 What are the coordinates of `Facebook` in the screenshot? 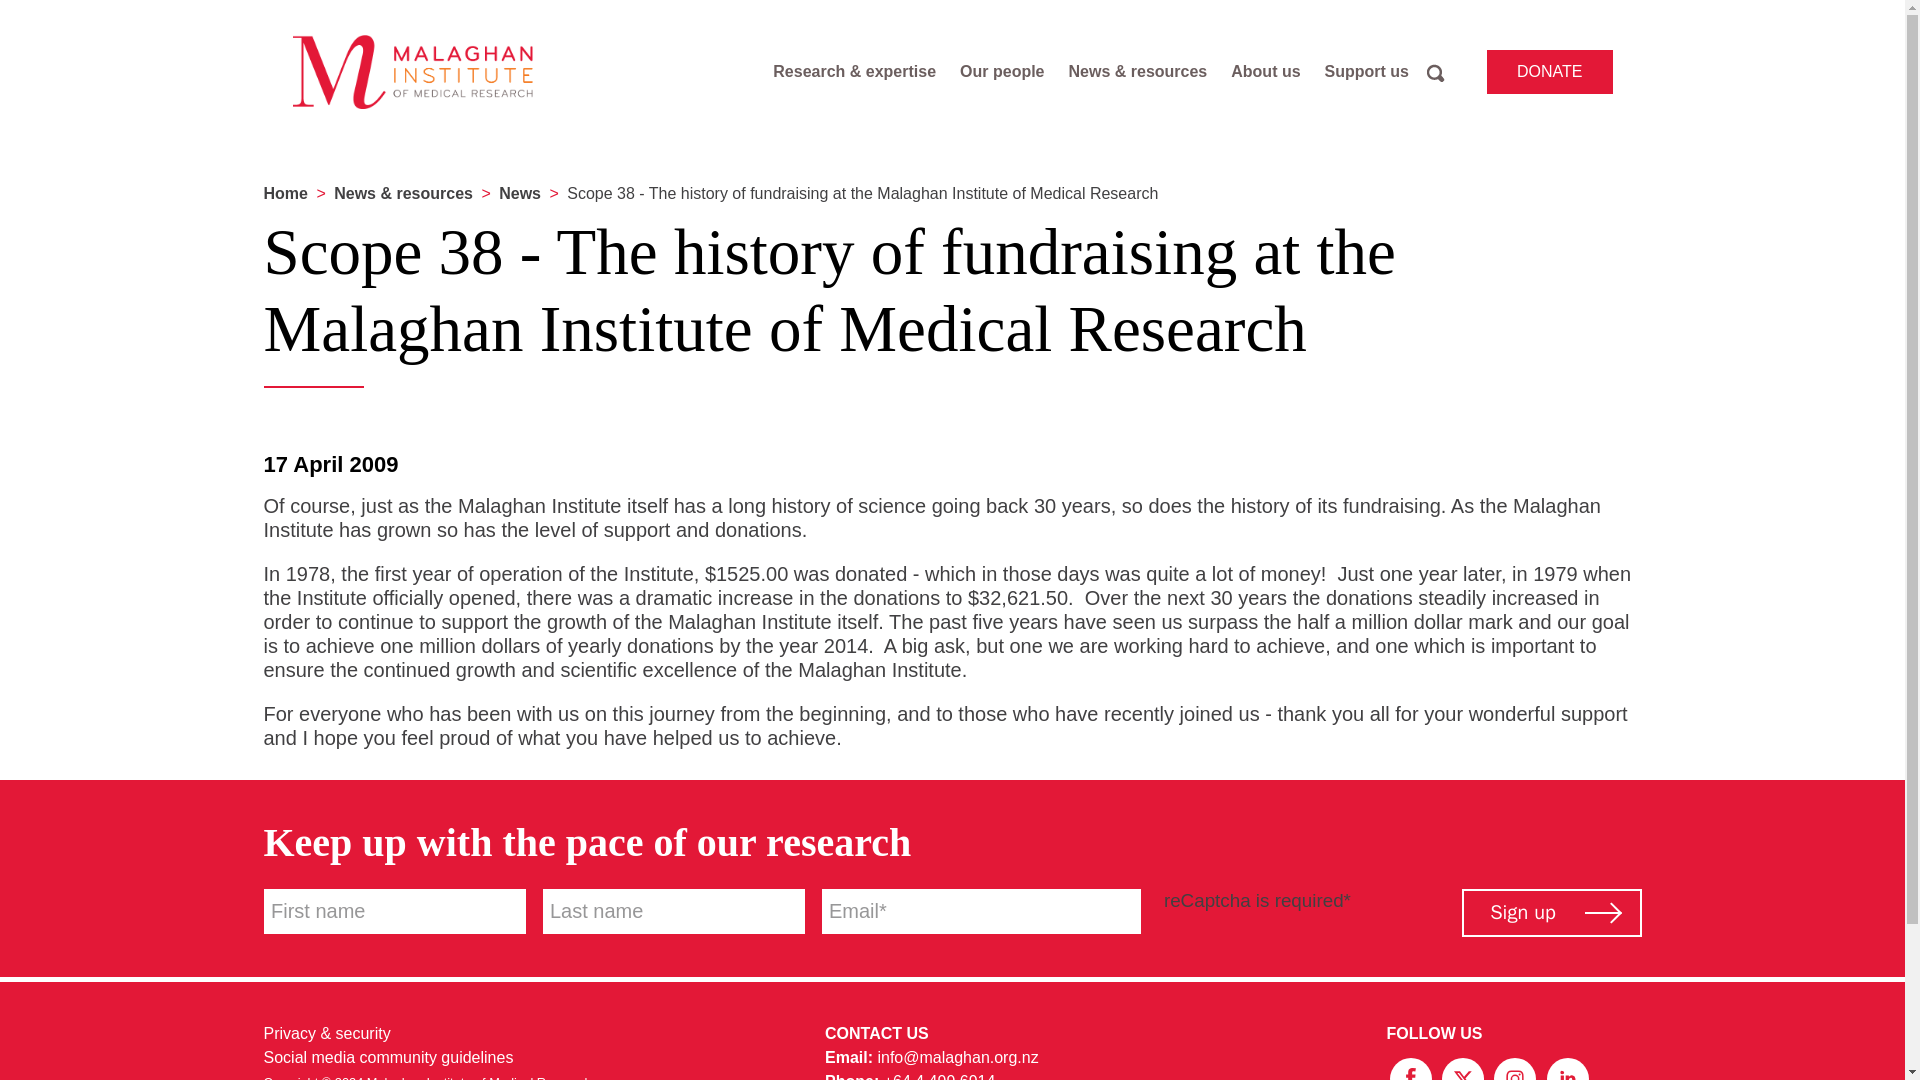 It's located at (1412, 1074).